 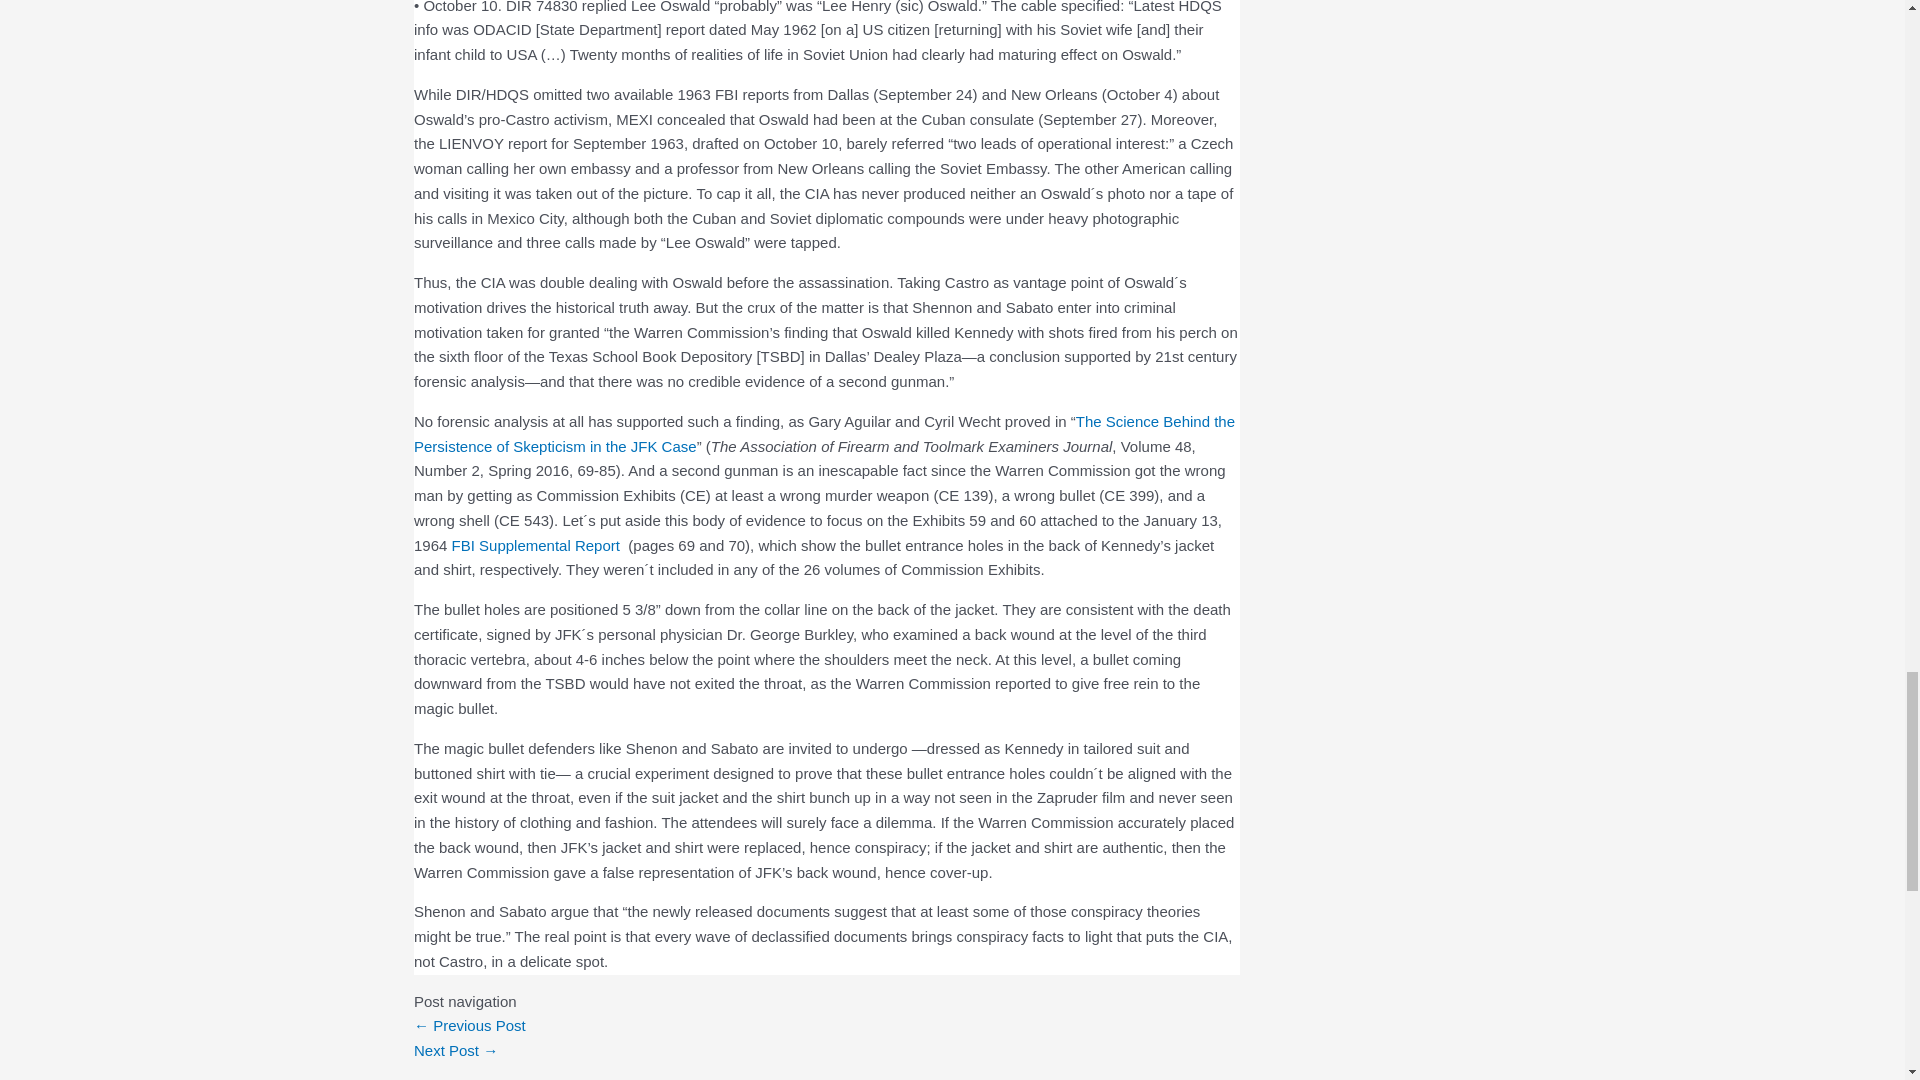 What do you see at coordinates (538, 545) in the screenshot?
I see `FBI Supplemental Report ` at bounding box center [538, 545].